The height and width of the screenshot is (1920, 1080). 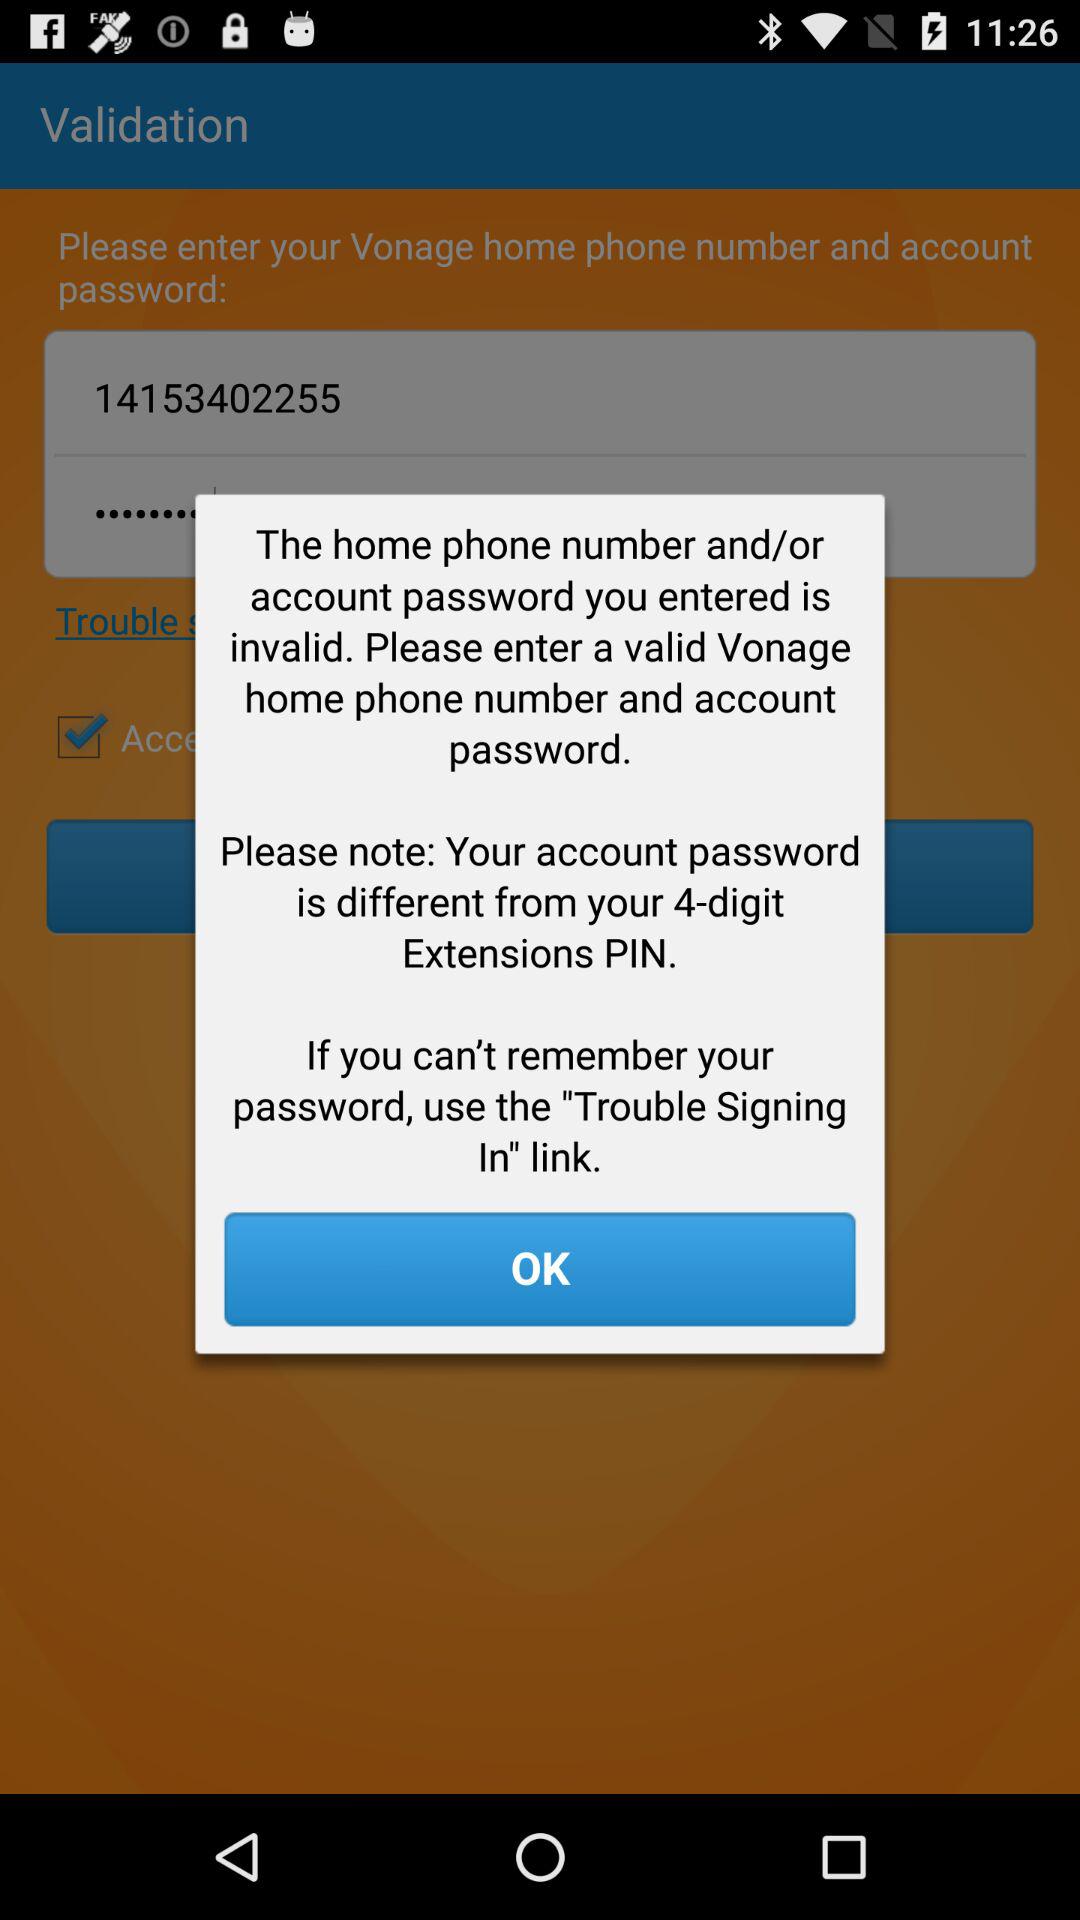 What do you see at coordinates (540, 1268) in the screenshot?
I see `tap the app below the home phone app` at bounding box center [540, 1268].